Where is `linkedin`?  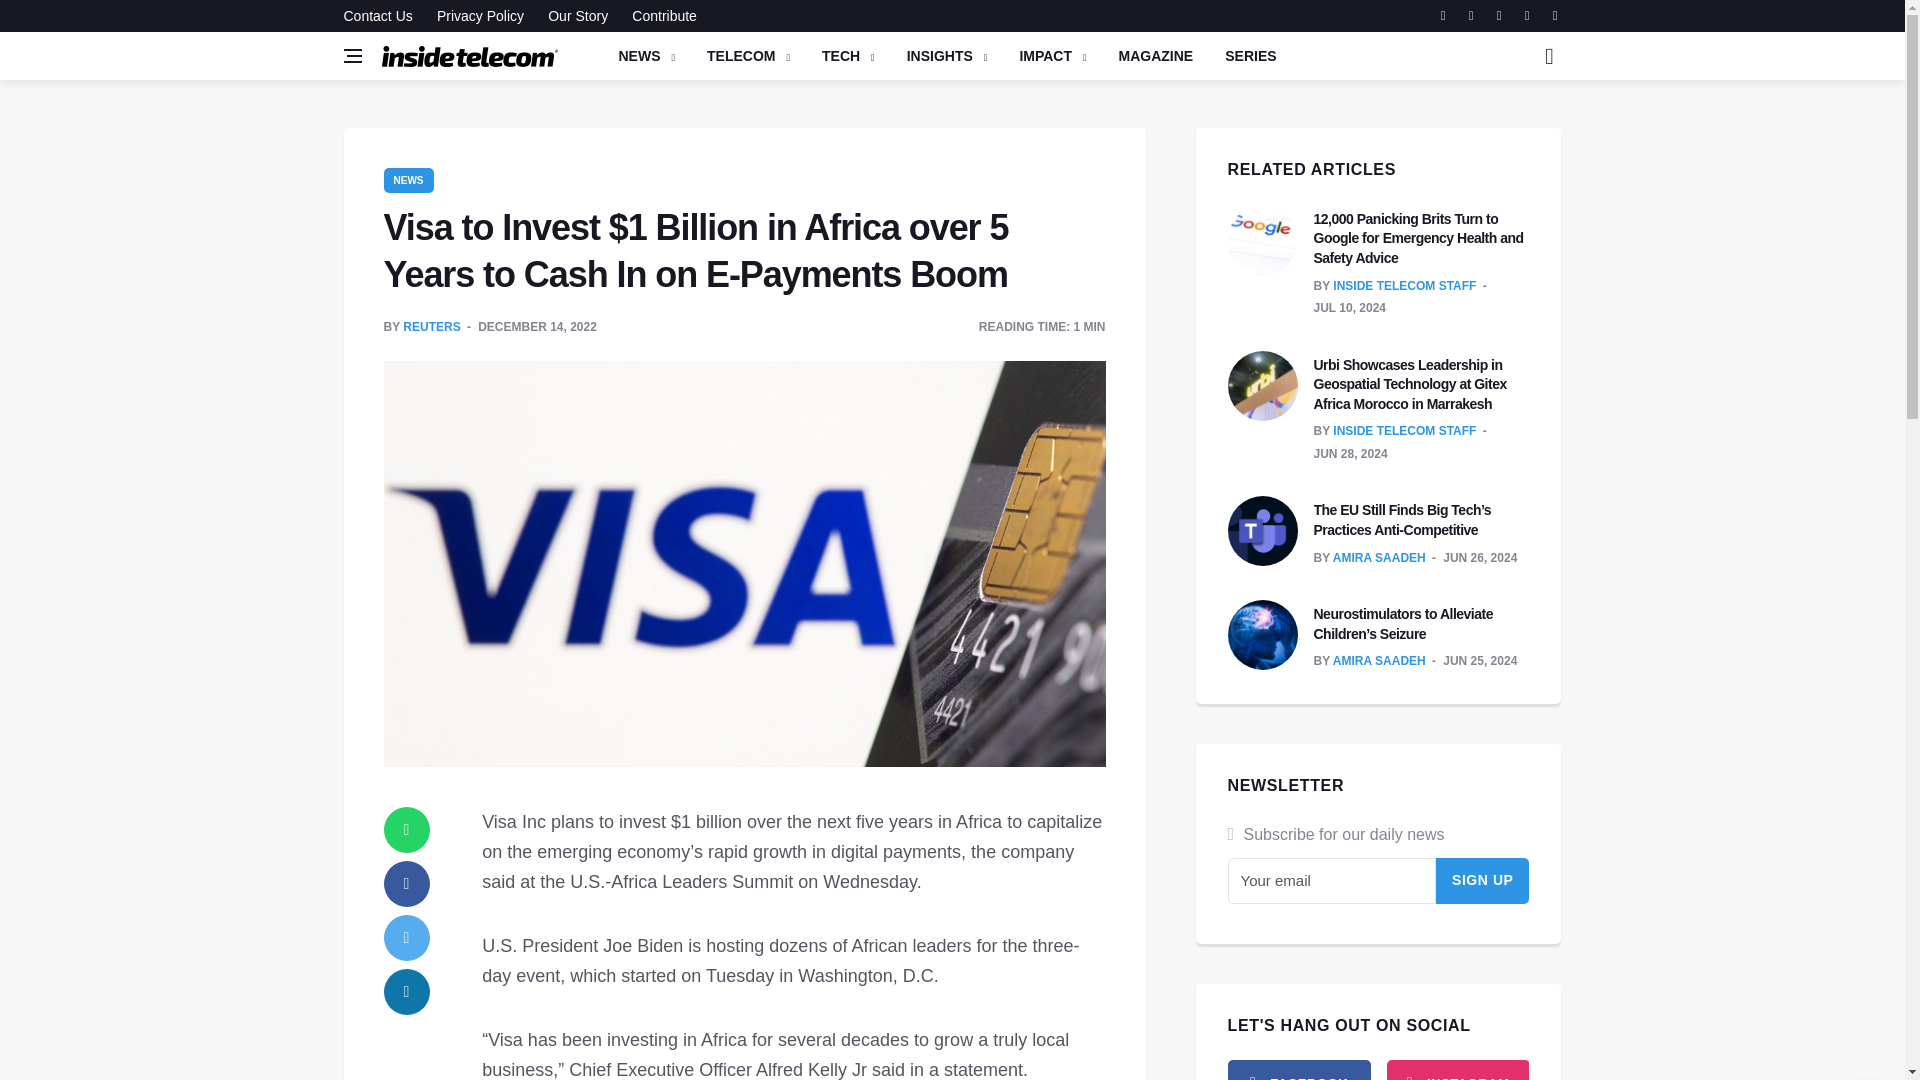 linkedin is located at coordinates (407, 992).